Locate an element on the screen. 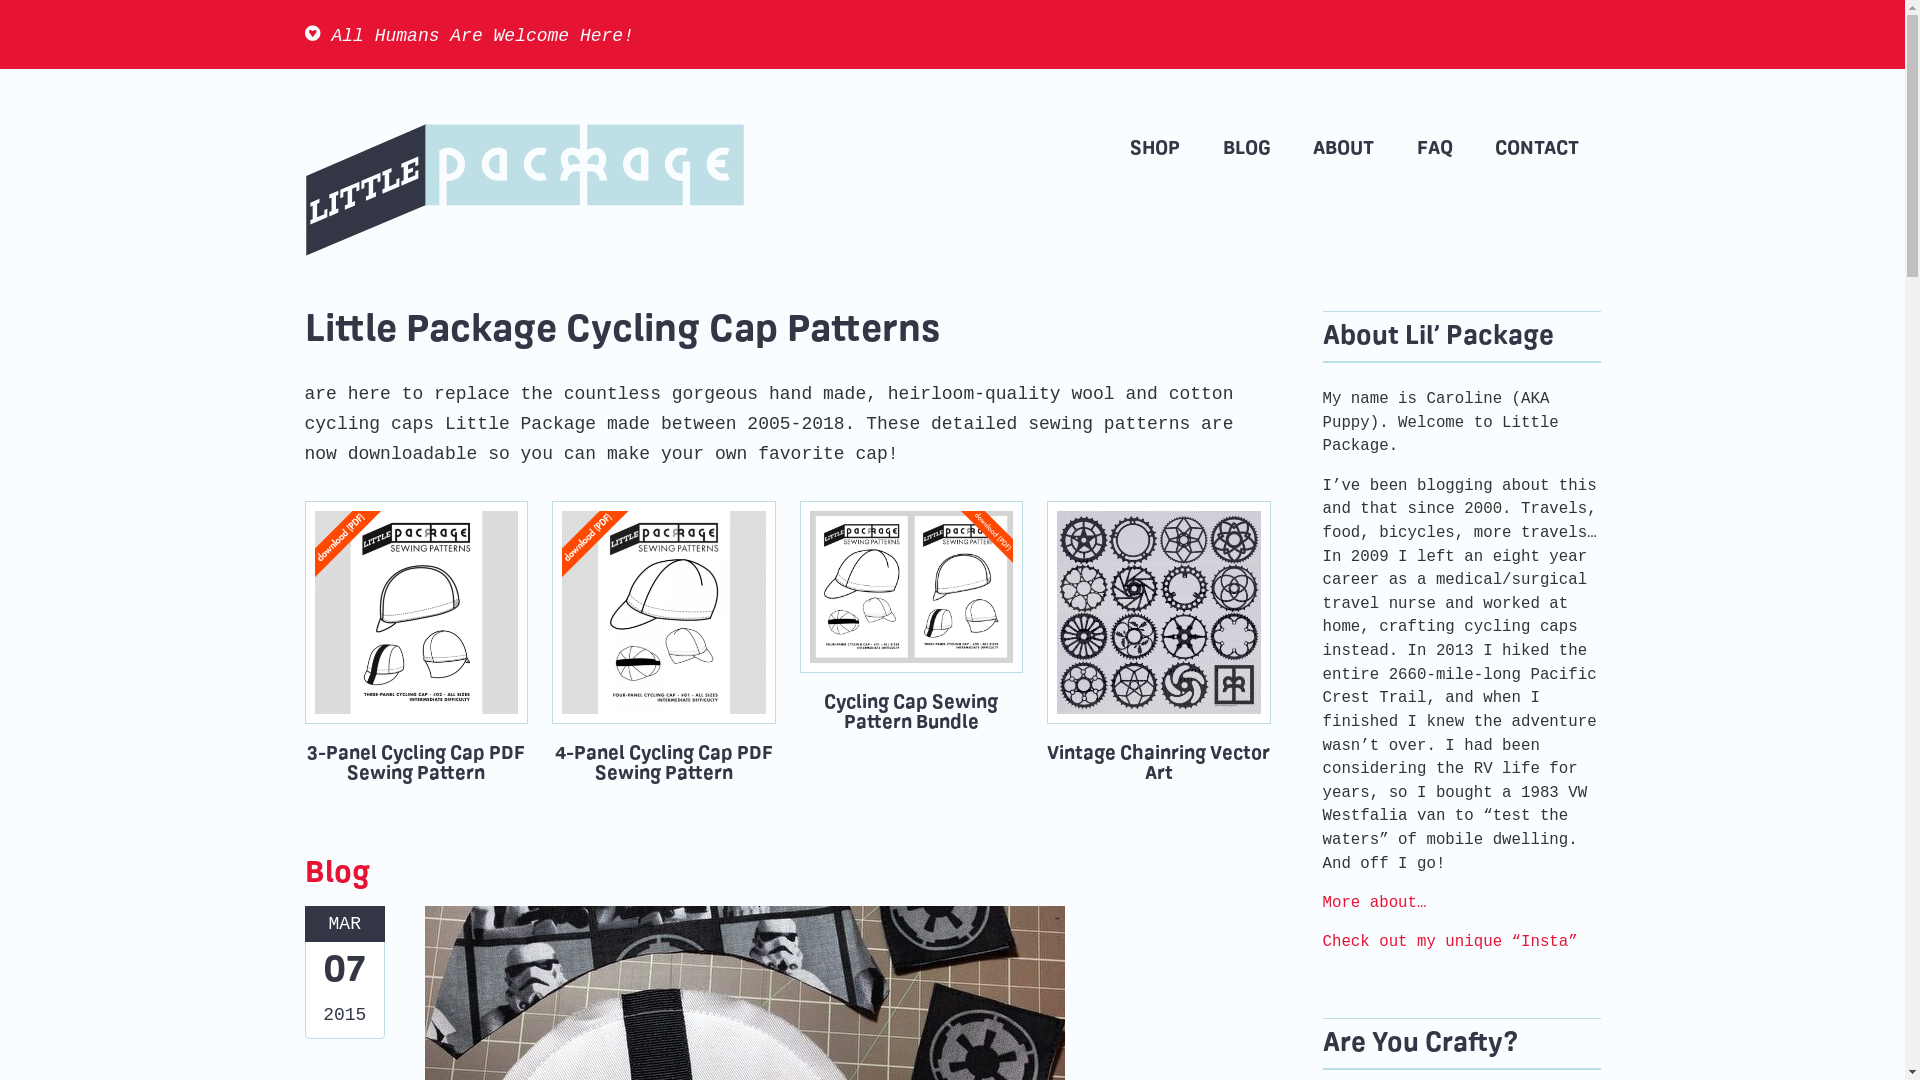 The width and height of the screenshot is (1920, 1080). BLOG is located at coordinates (1248, 149).